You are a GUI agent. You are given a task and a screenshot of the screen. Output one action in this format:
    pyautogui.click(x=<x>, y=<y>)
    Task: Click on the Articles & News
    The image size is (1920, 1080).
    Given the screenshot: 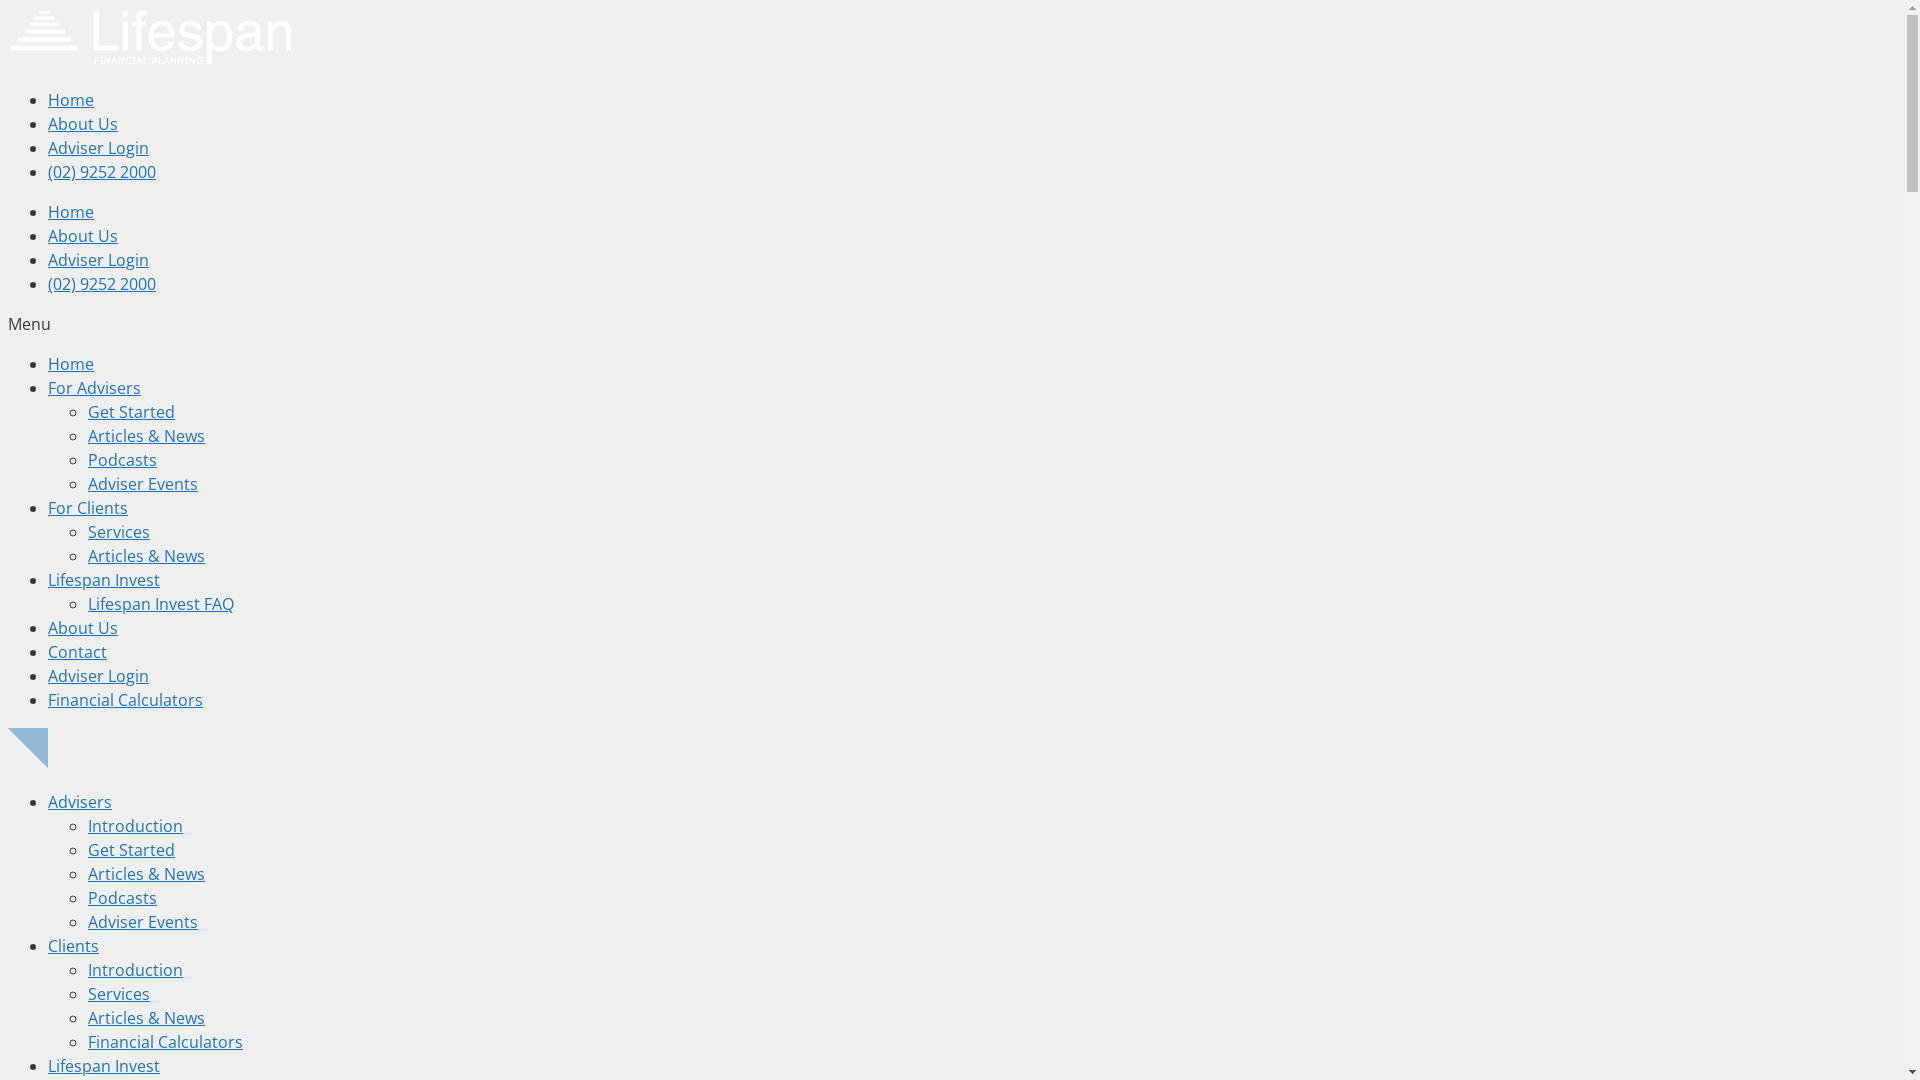 What is the action you would take?
    pyautogui.click(x=146, y=1018)
    